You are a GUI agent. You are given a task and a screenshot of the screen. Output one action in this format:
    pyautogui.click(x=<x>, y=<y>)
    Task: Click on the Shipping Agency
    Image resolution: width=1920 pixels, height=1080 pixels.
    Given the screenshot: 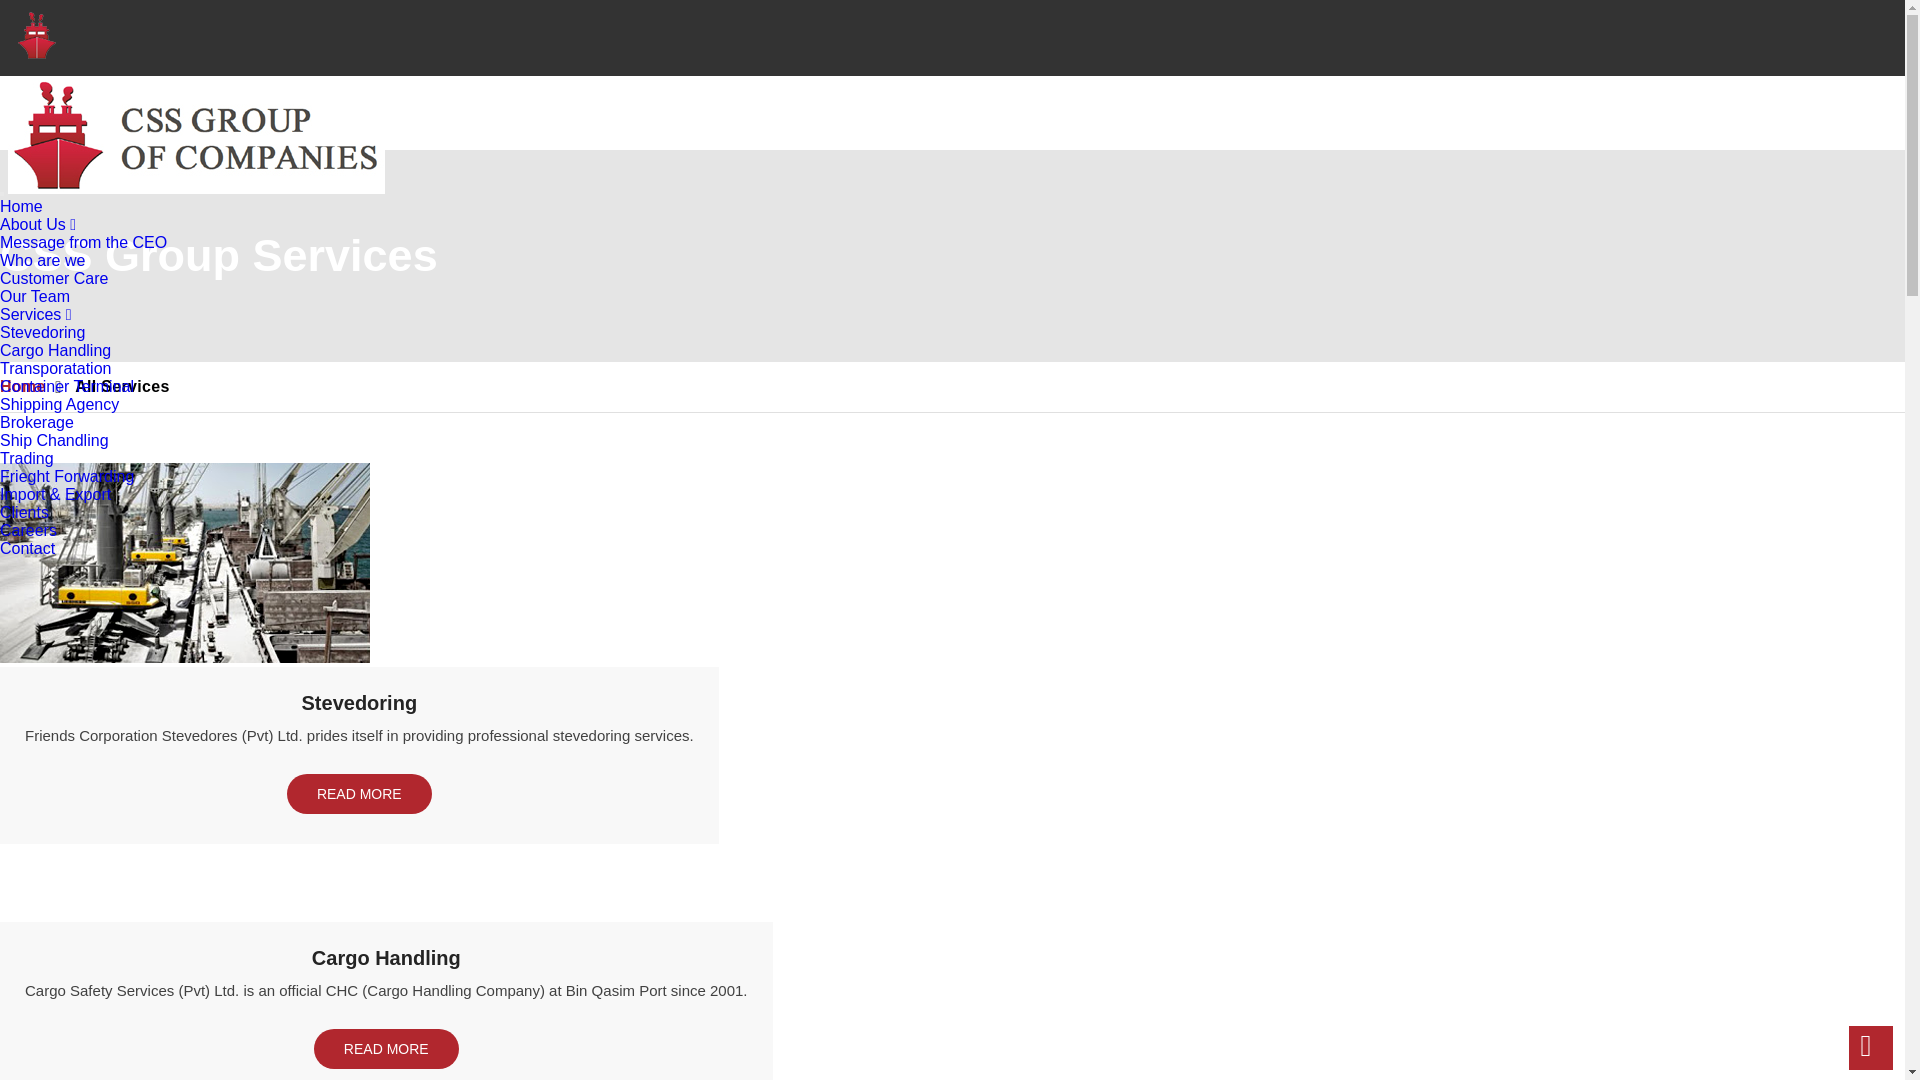 What is the action you would take?
    pyautogui.click(x=60, y=404)
    